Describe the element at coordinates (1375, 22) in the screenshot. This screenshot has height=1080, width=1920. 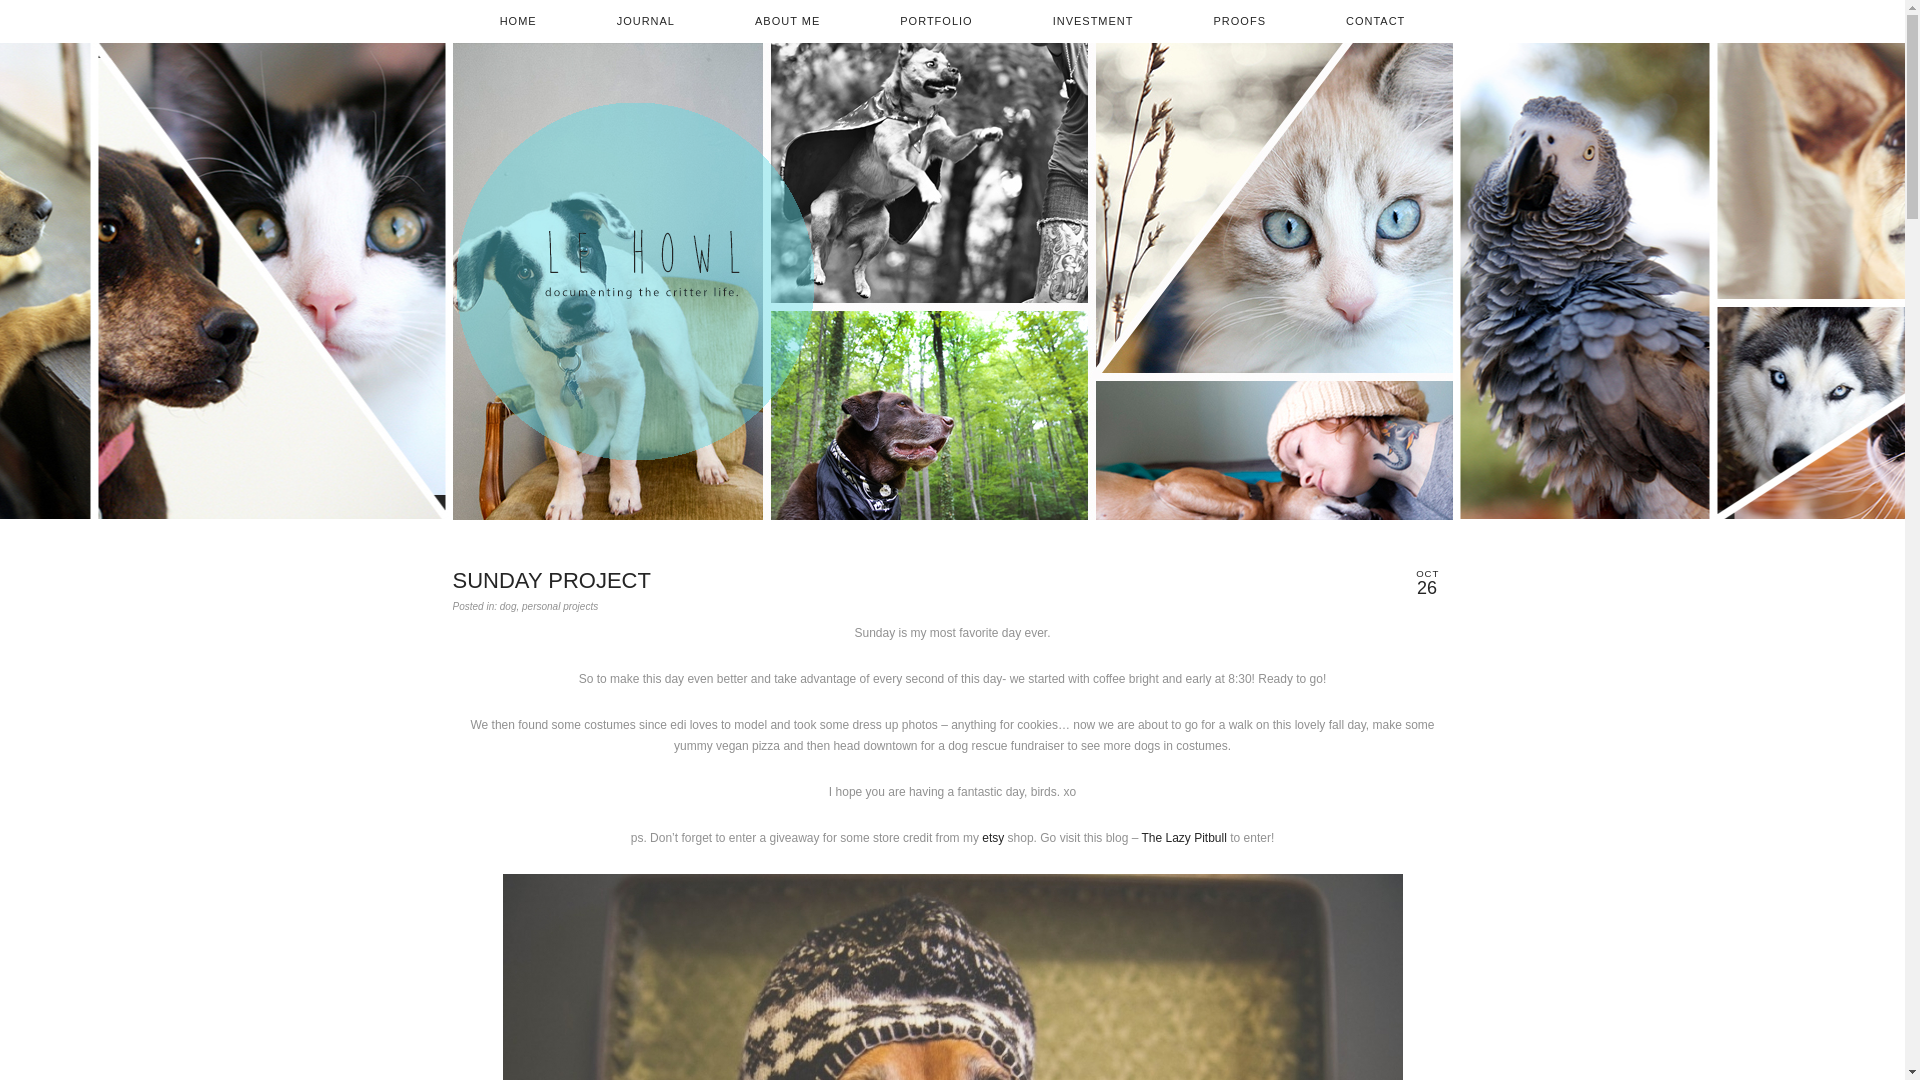
I see `CONTACT` at that location.